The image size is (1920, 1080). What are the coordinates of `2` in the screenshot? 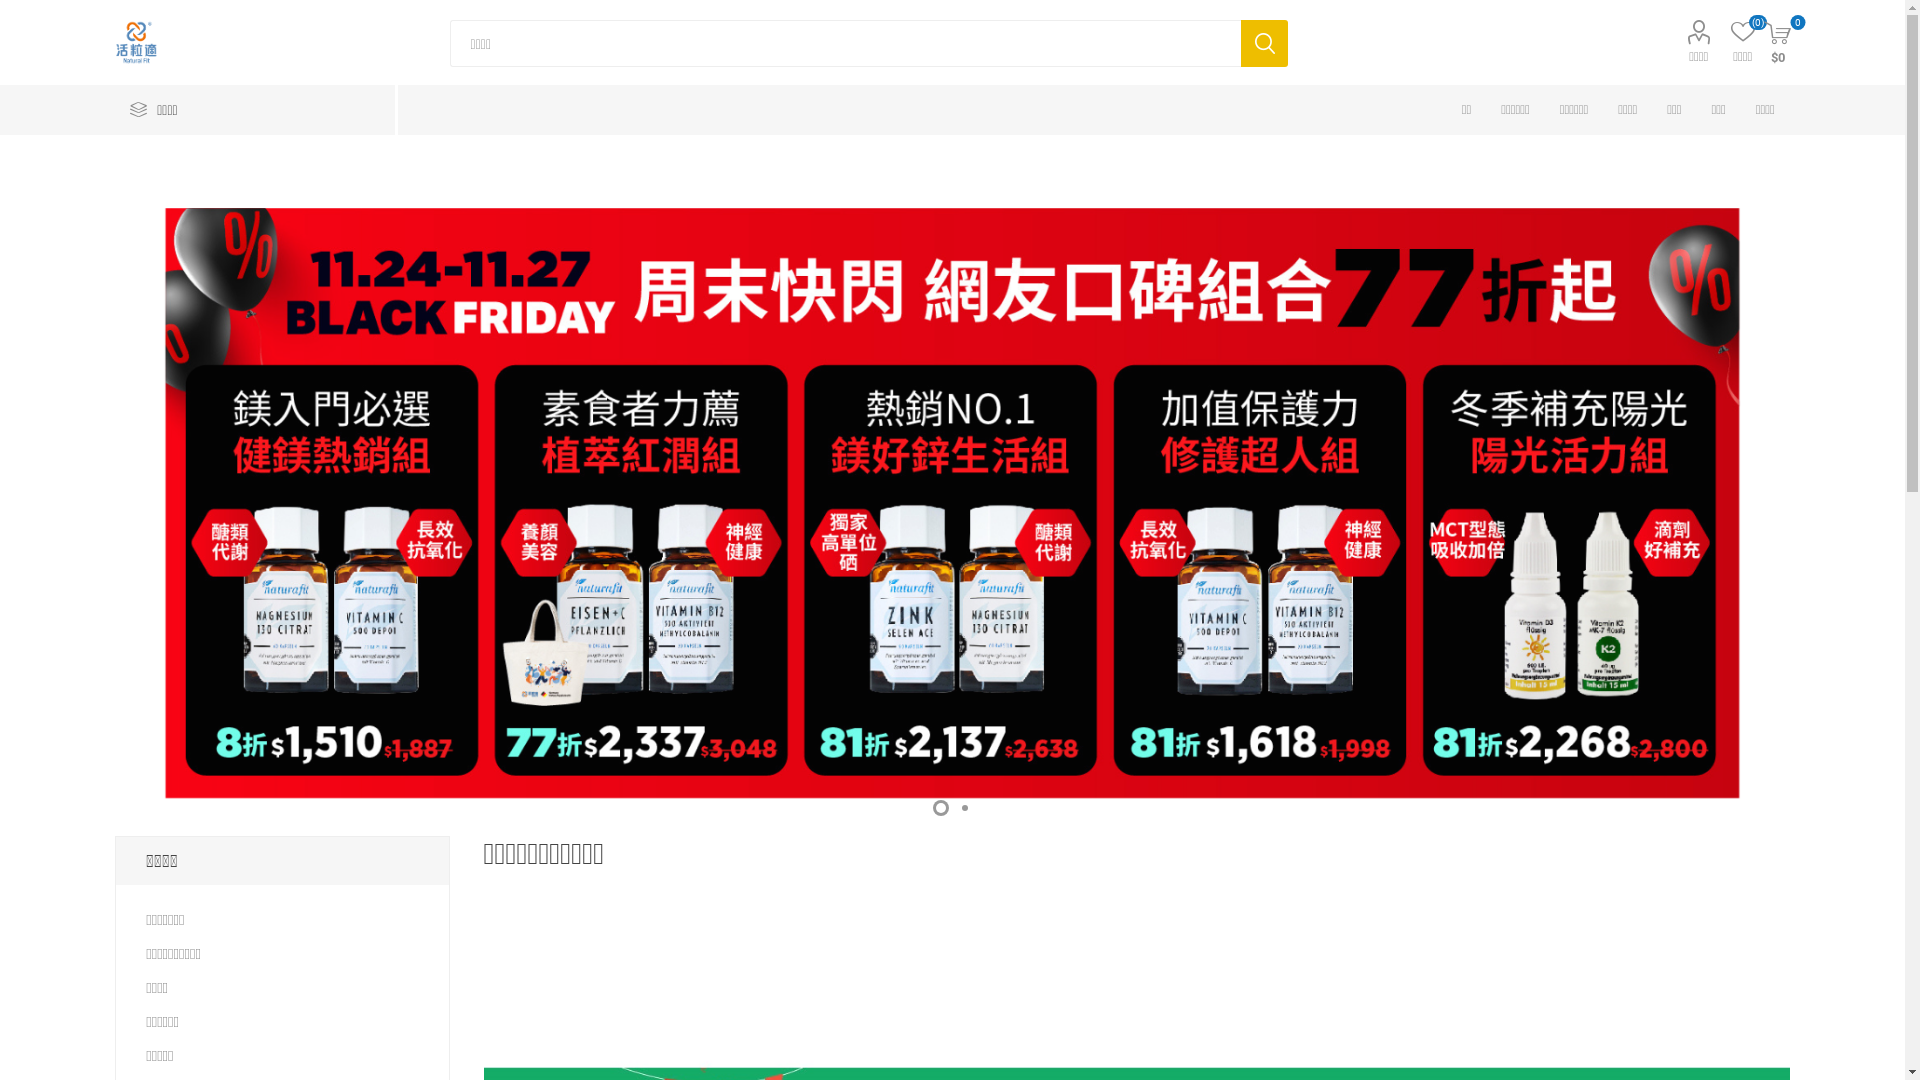 It's located at (964, 808).